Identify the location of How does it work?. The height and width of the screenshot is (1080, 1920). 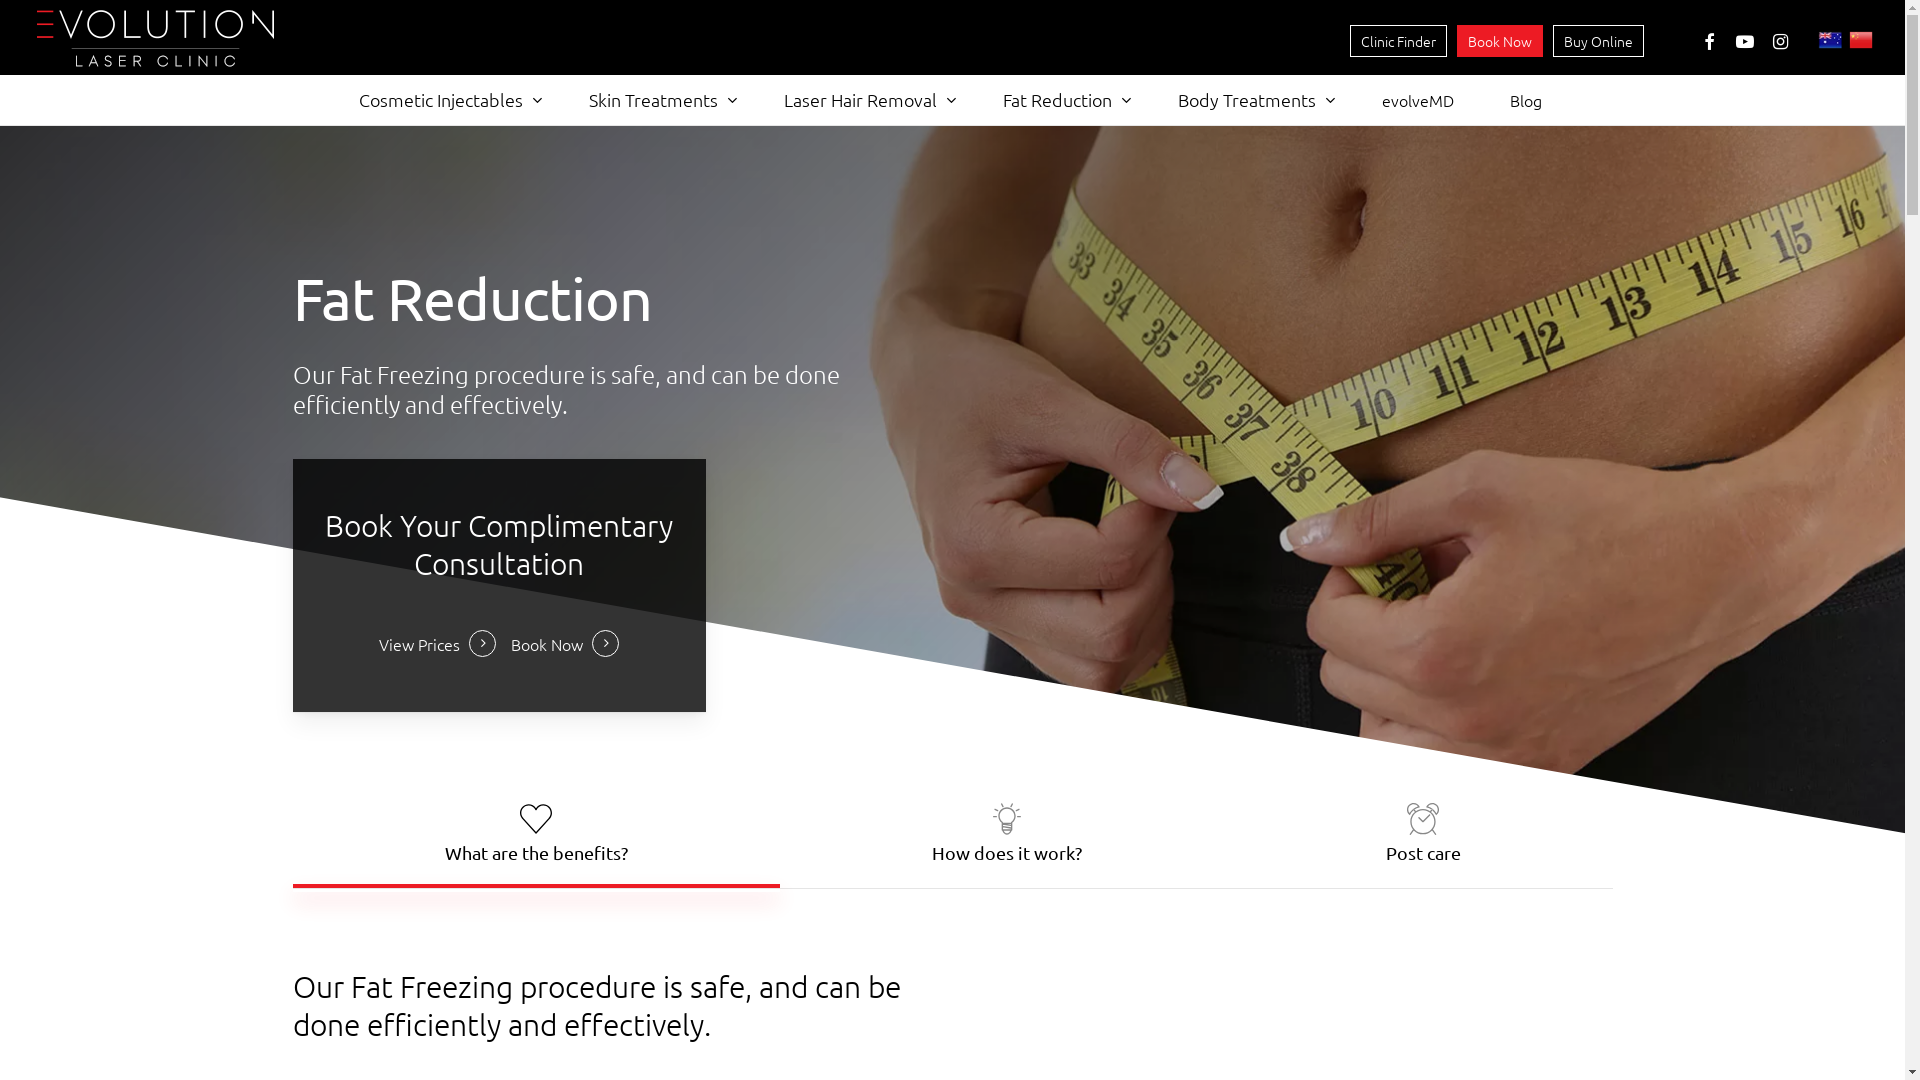
(1007, 833).